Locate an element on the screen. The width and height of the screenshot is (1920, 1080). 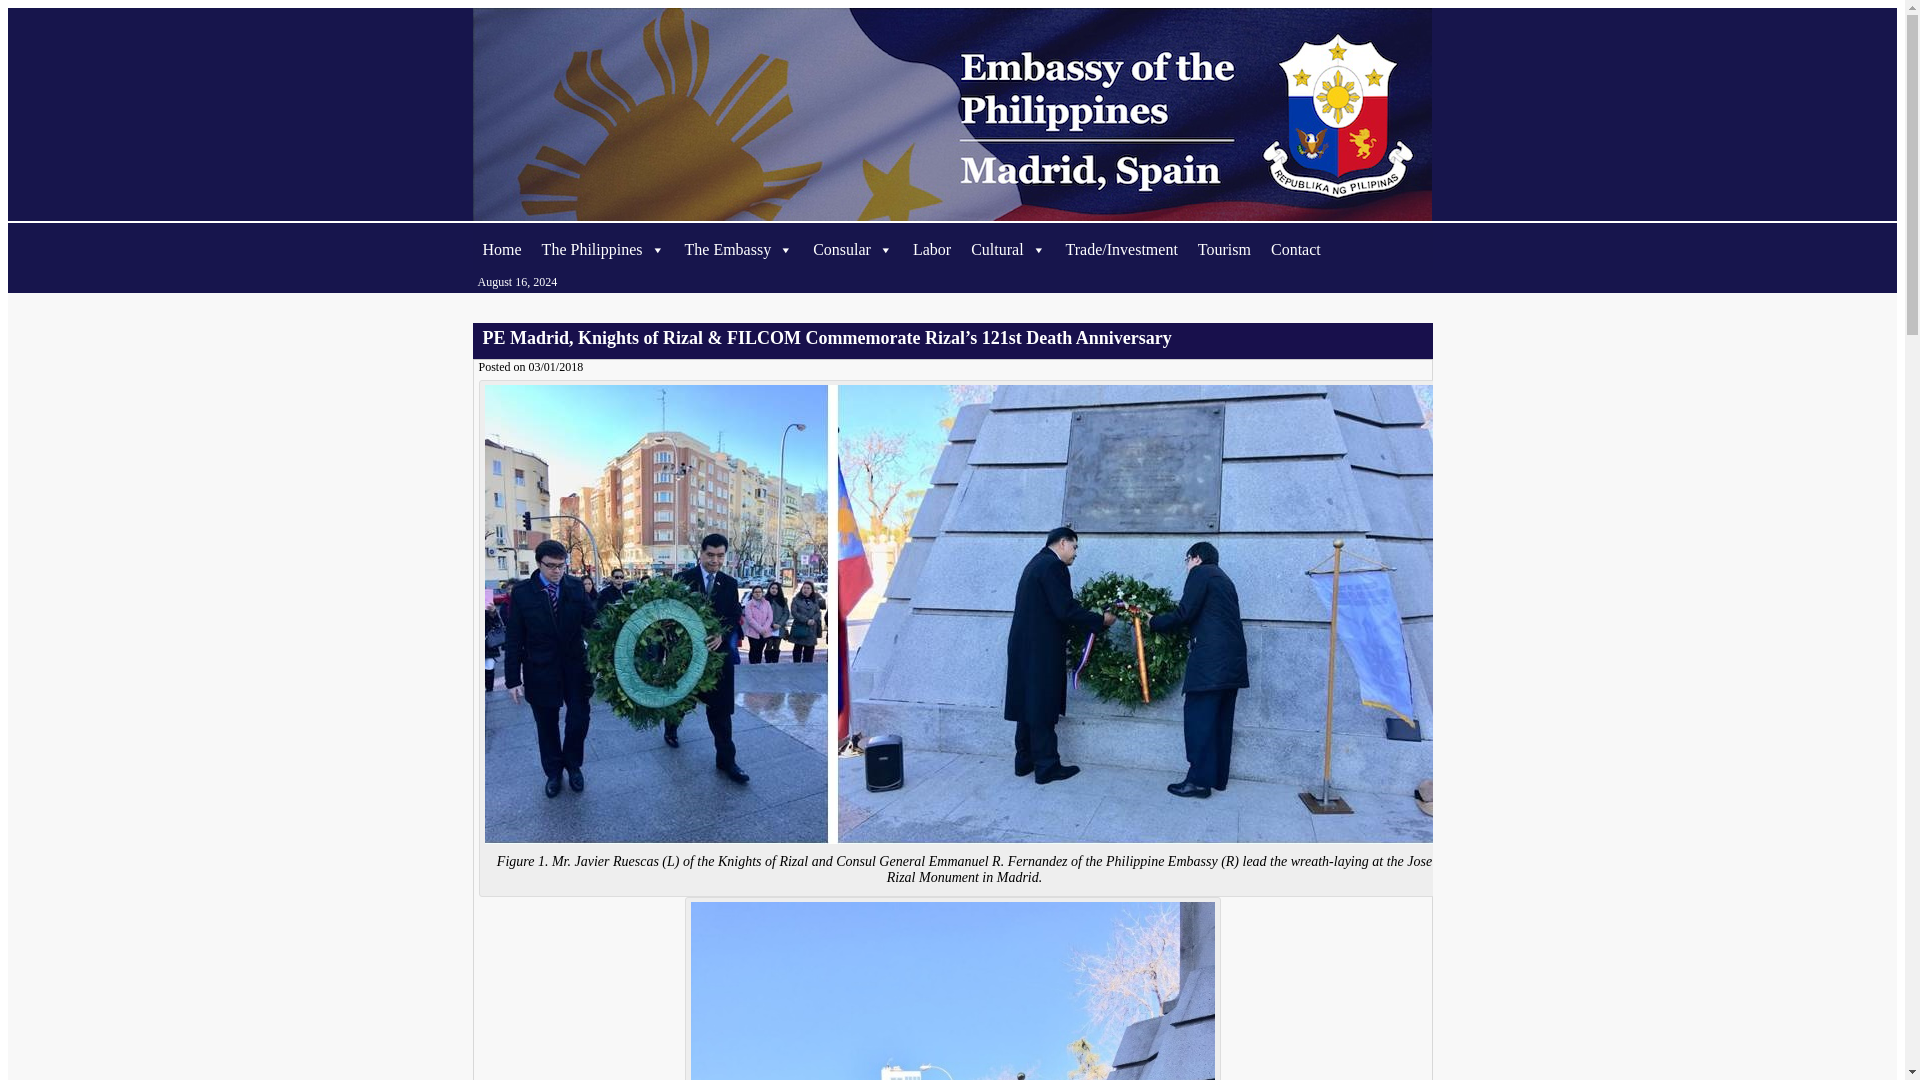
Consular is located at coordinates (852, 250).